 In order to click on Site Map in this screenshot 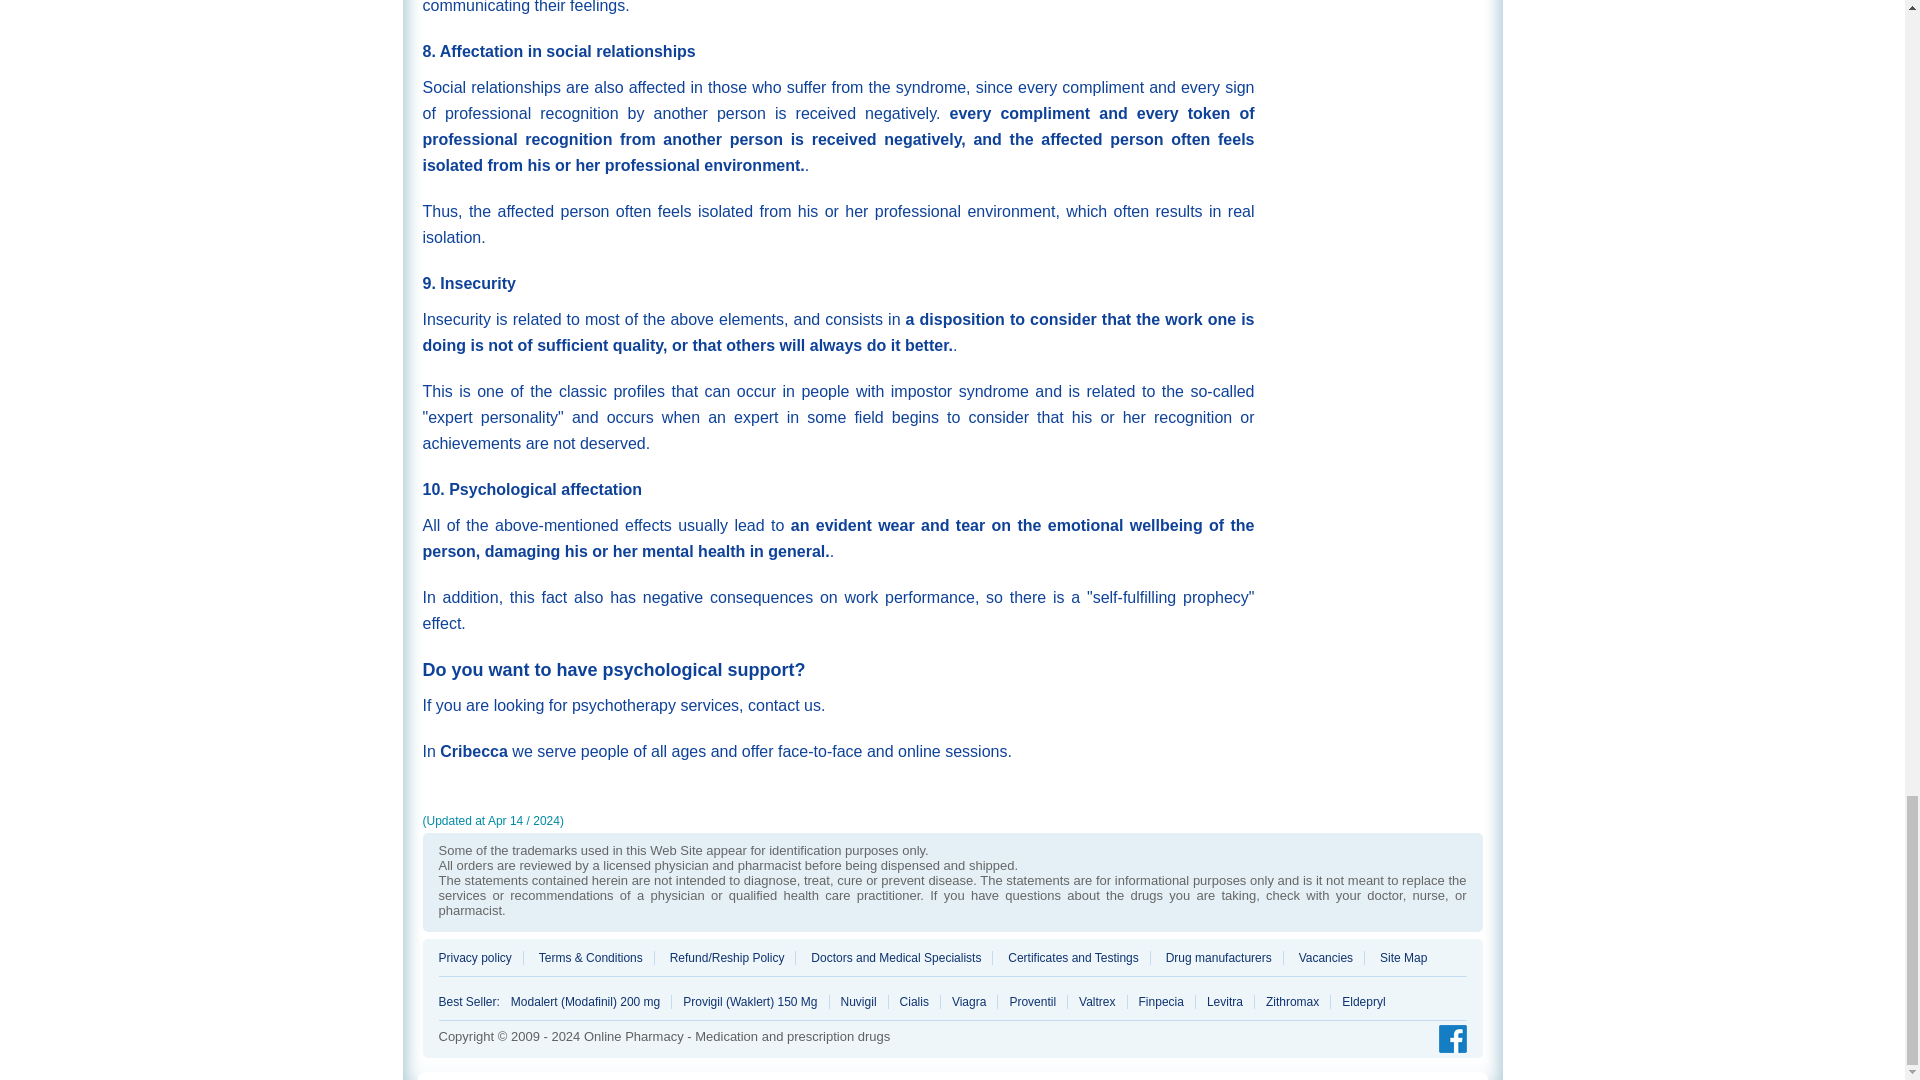, I will do `click(1397, 958)`.